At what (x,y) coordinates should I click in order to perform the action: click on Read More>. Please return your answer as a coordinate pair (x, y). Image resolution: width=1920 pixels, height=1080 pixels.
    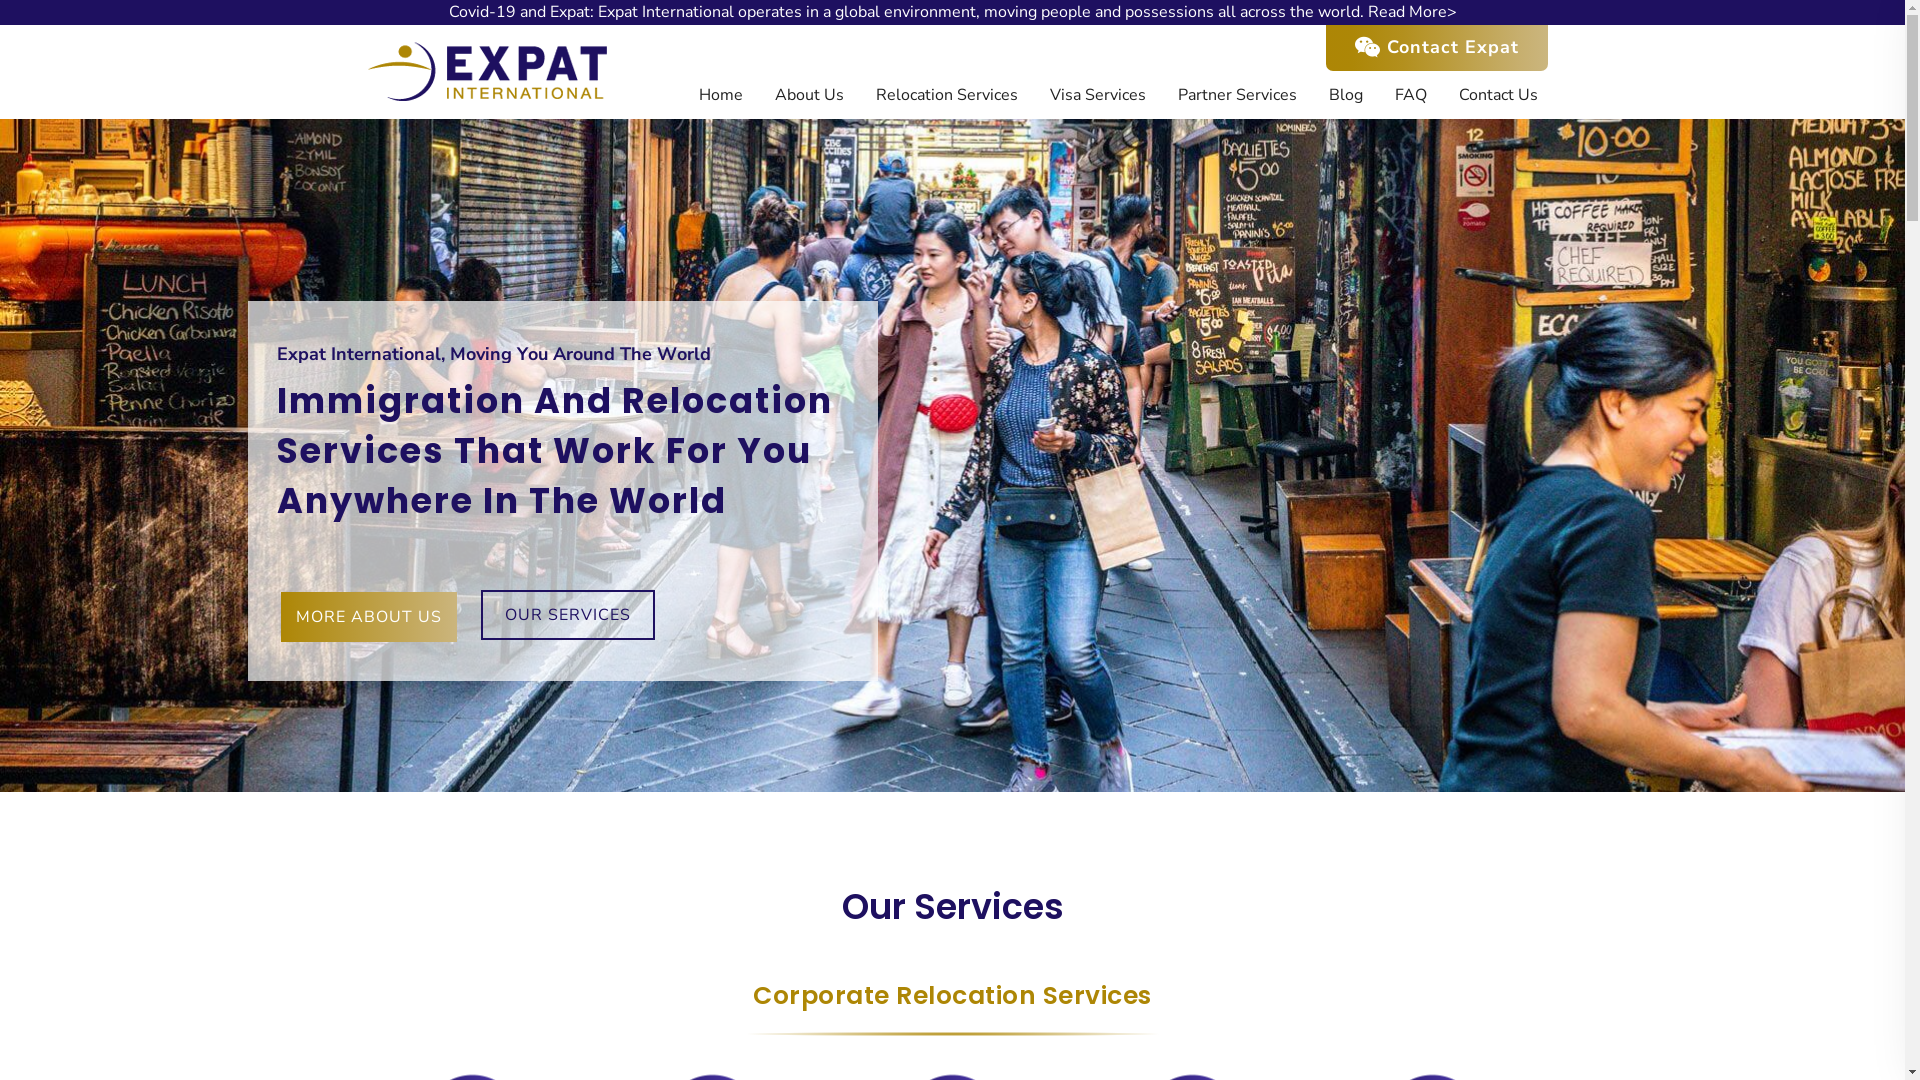
    Looking at the image, I should click on (1412, 12).